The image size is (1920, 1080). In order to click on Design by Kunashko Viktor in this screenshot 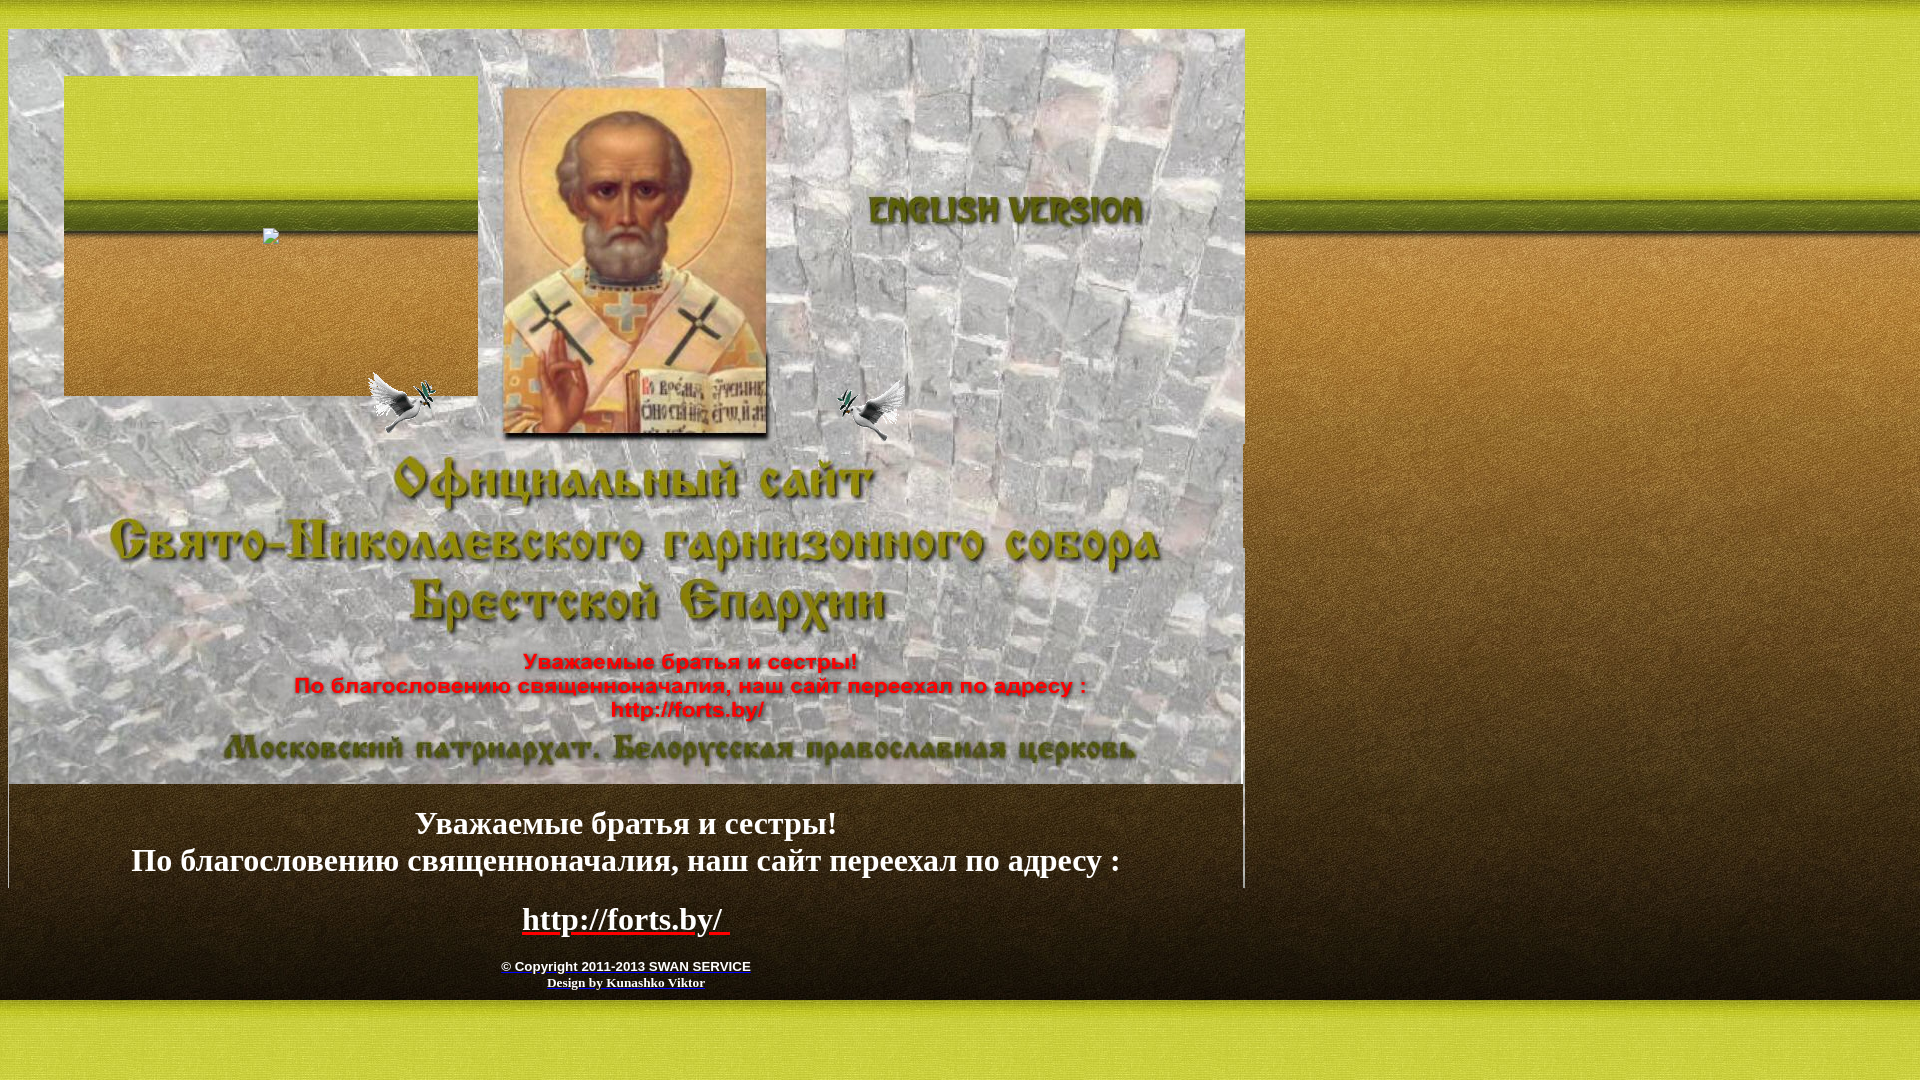, I will do `click(626, 982)`.